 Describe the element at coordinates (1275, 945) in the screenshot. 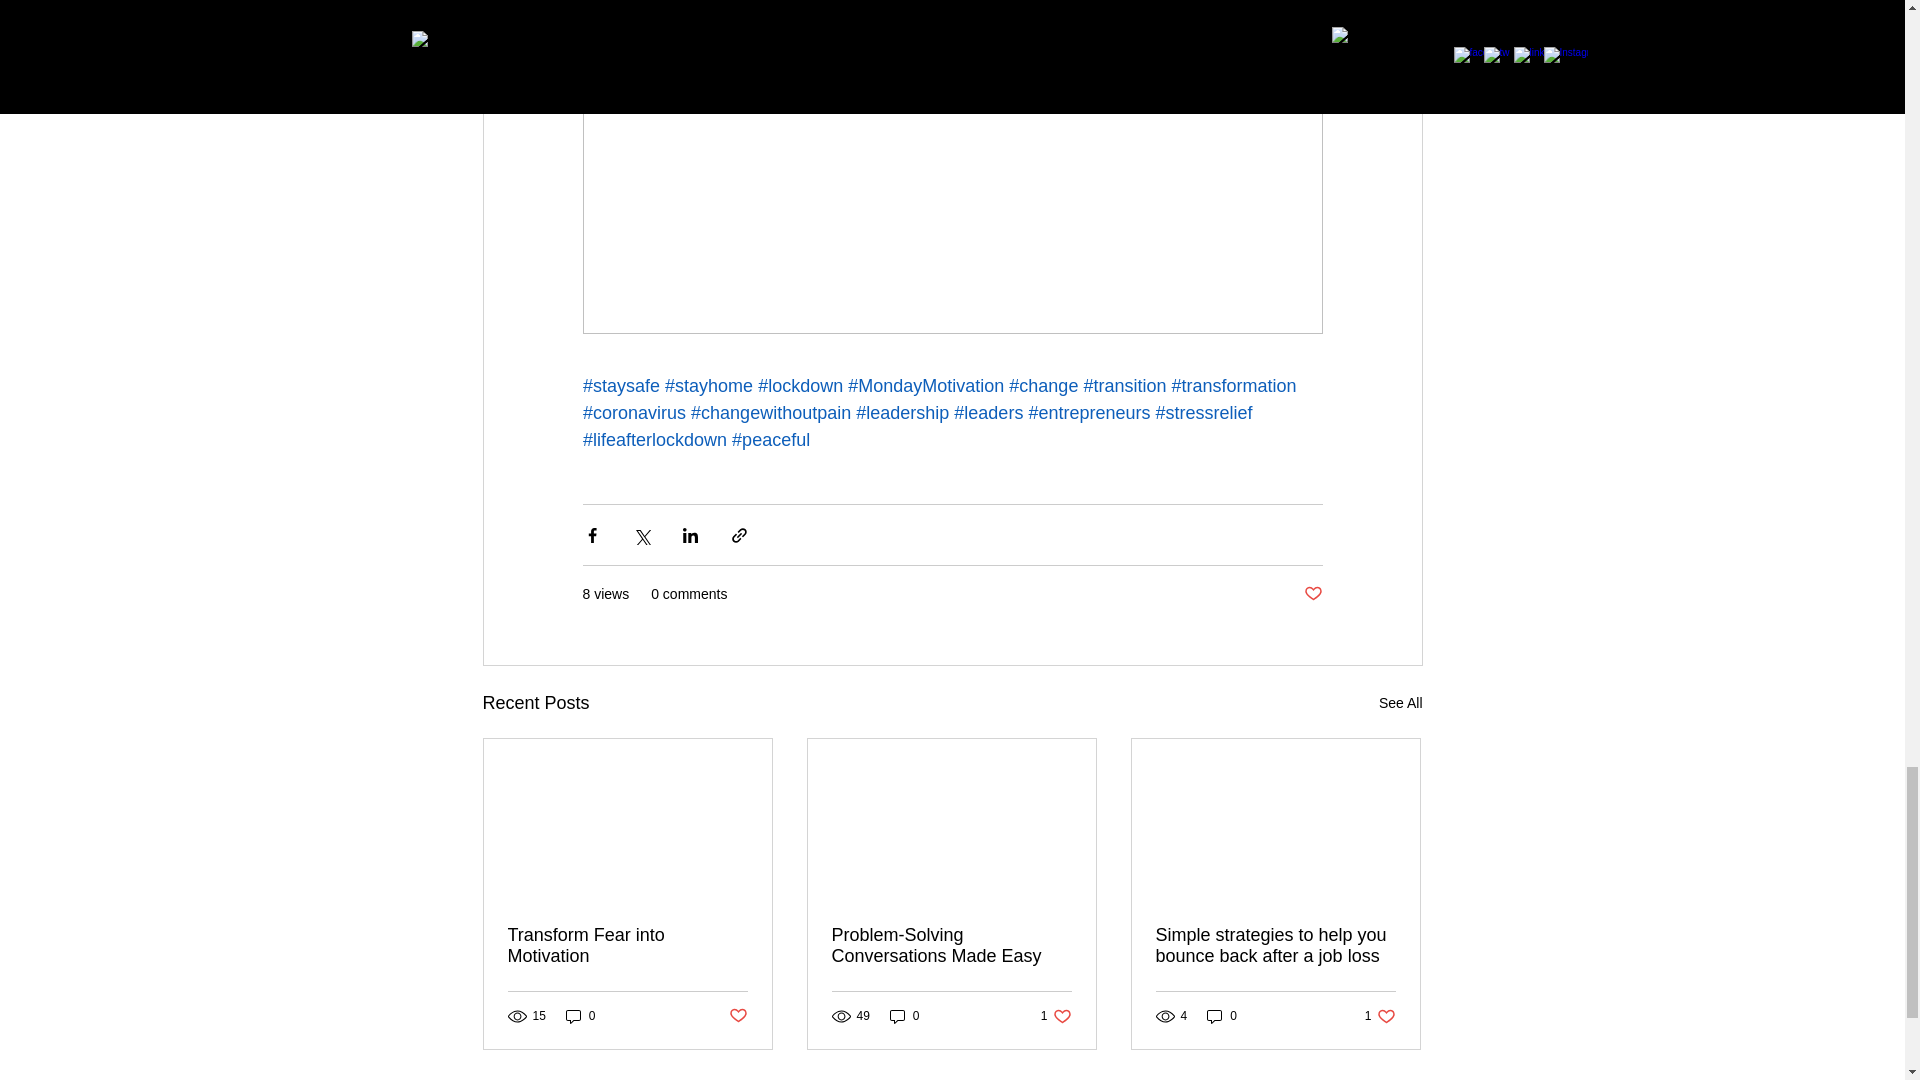

I see `Post not marked as liked` at that location.